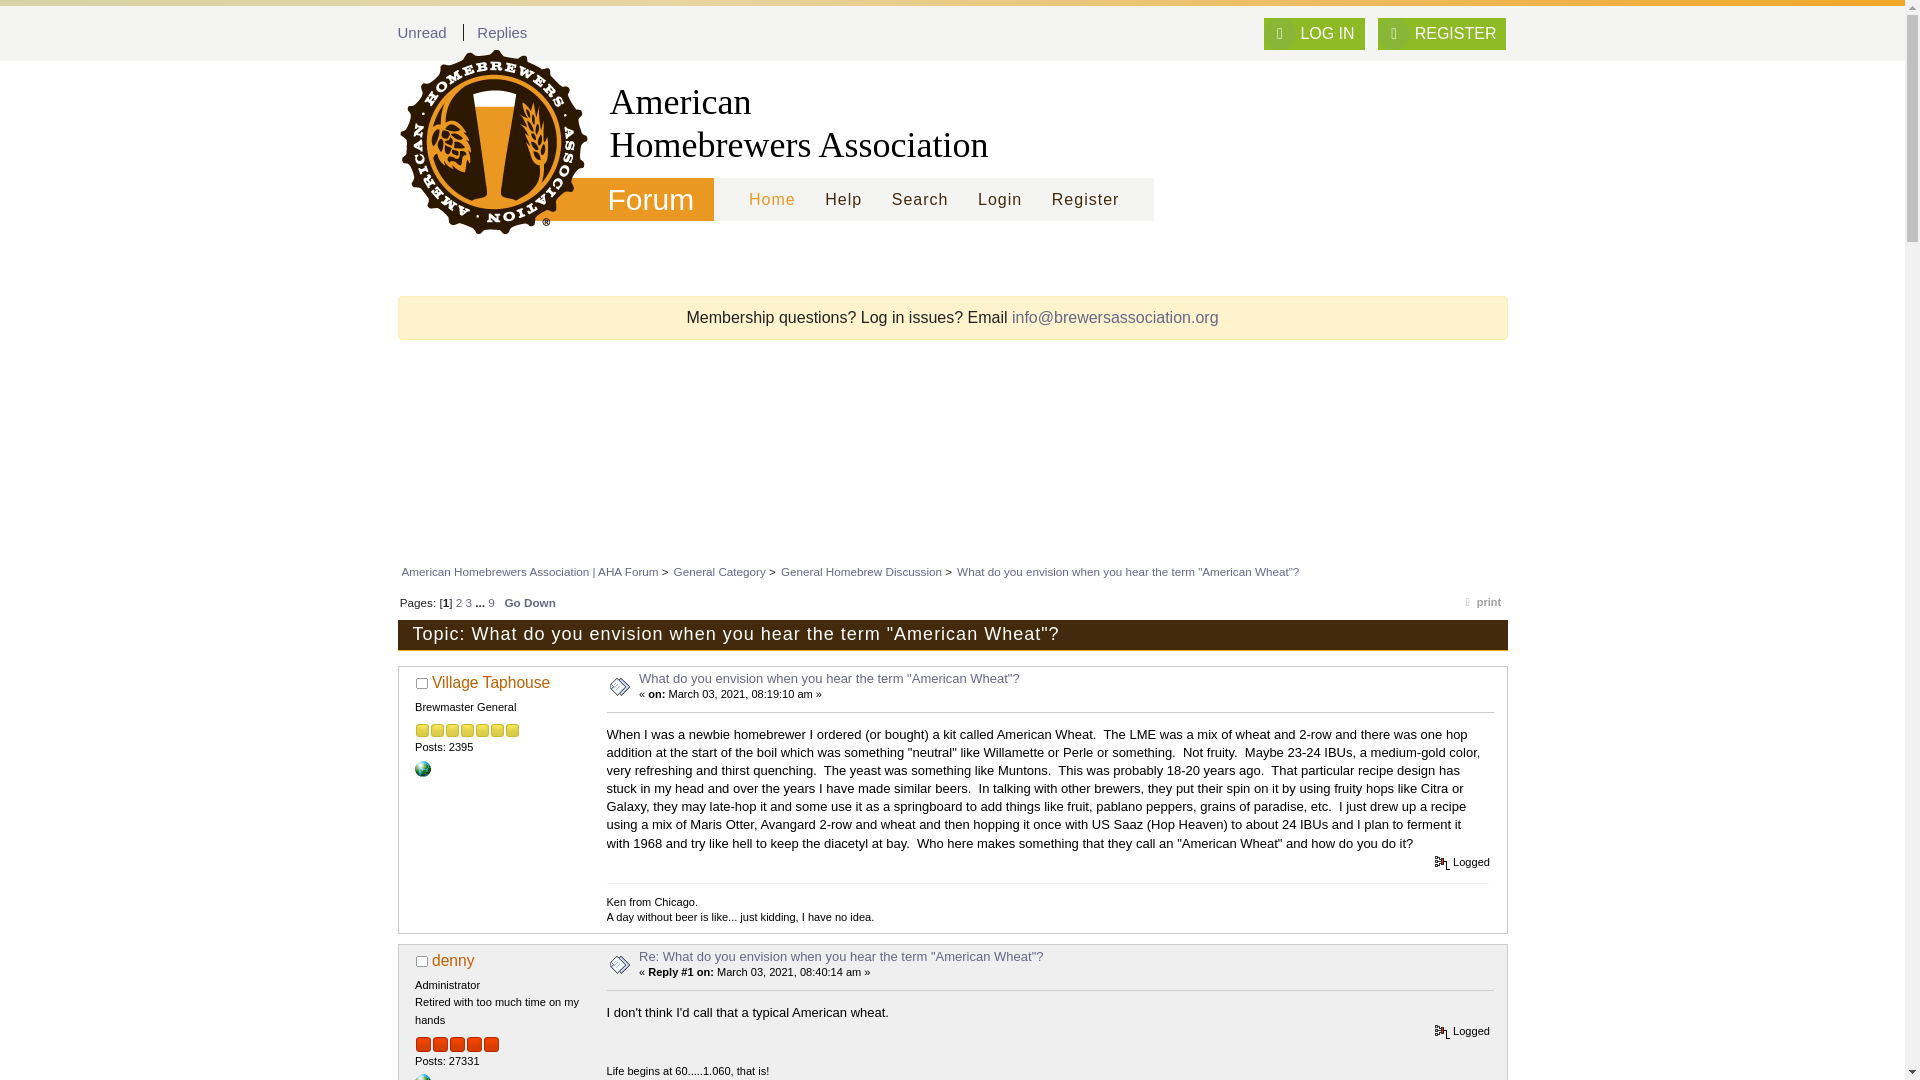 This screenshot has height=1080, width=1920. I want to click on REGISTER, so click(1442, 34).